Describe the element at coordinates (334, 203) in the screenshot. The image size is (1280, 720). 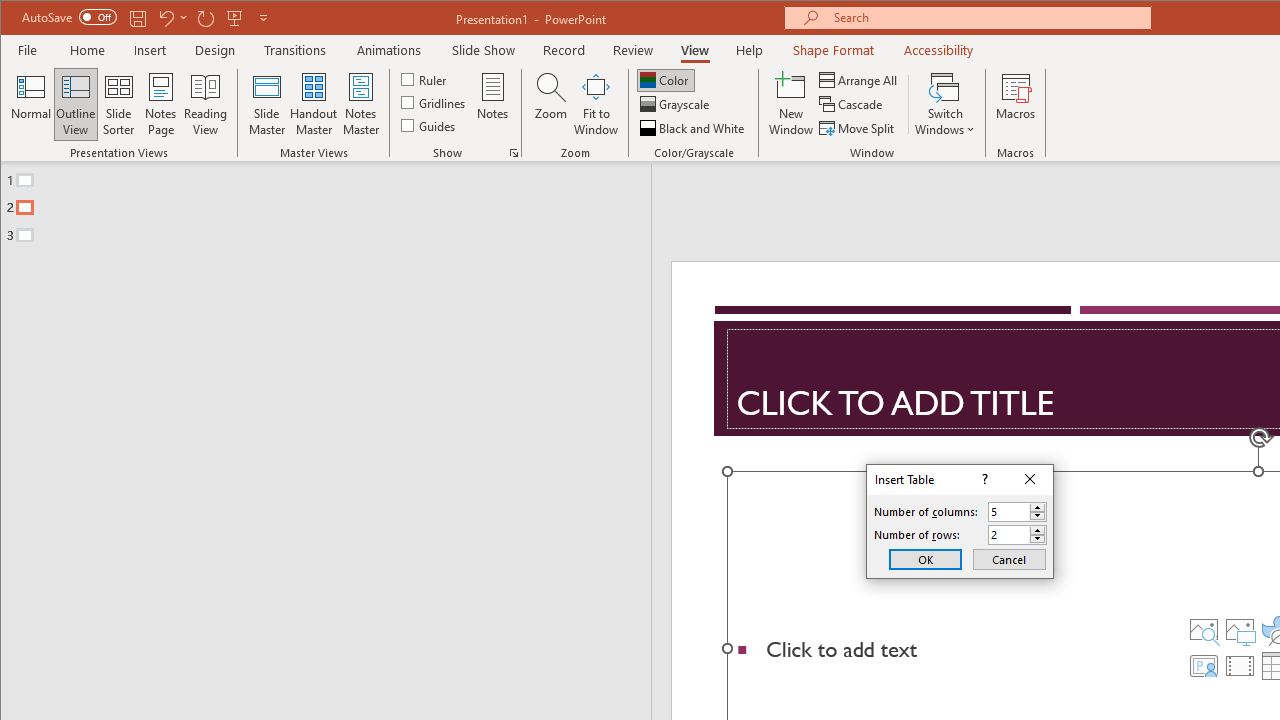
I see `Outline` at that location.